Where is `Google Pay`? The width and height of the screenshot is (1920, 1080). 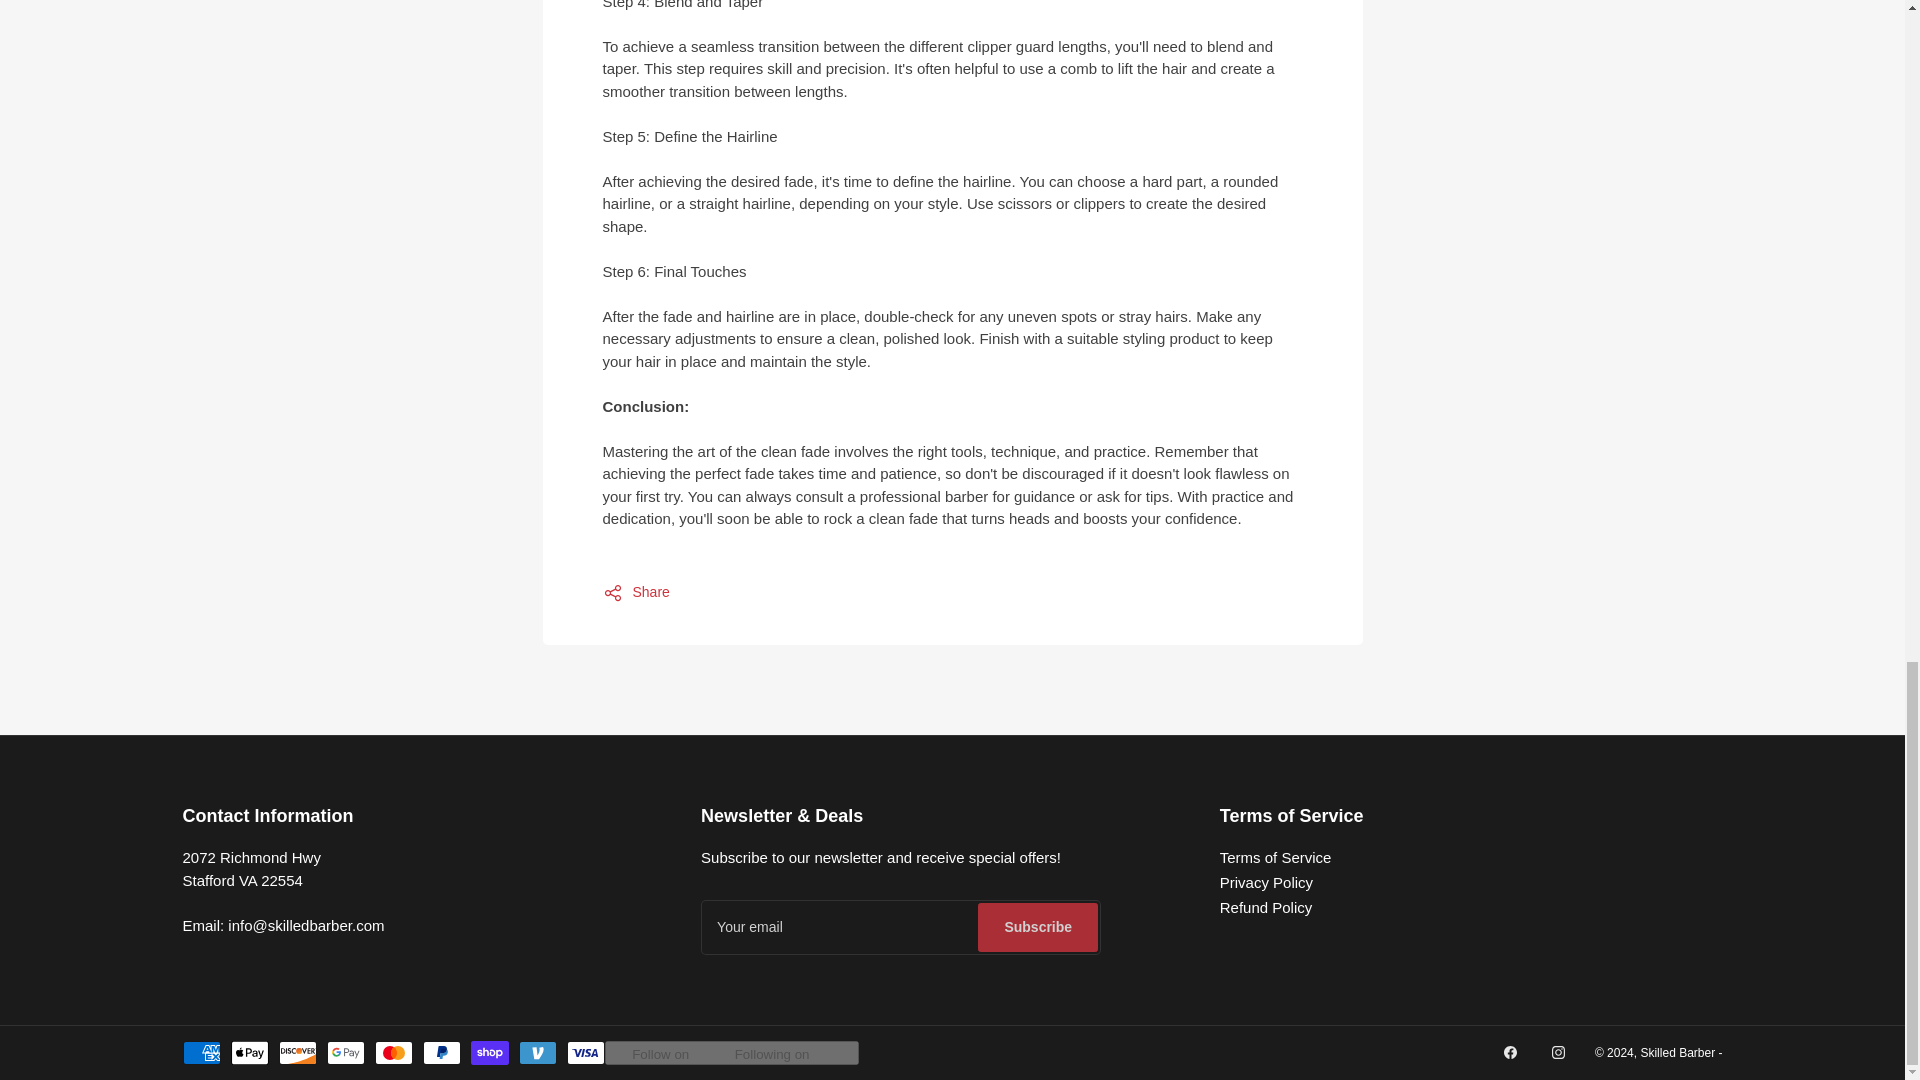
Google Pay is located at coordinates (345, 1052).